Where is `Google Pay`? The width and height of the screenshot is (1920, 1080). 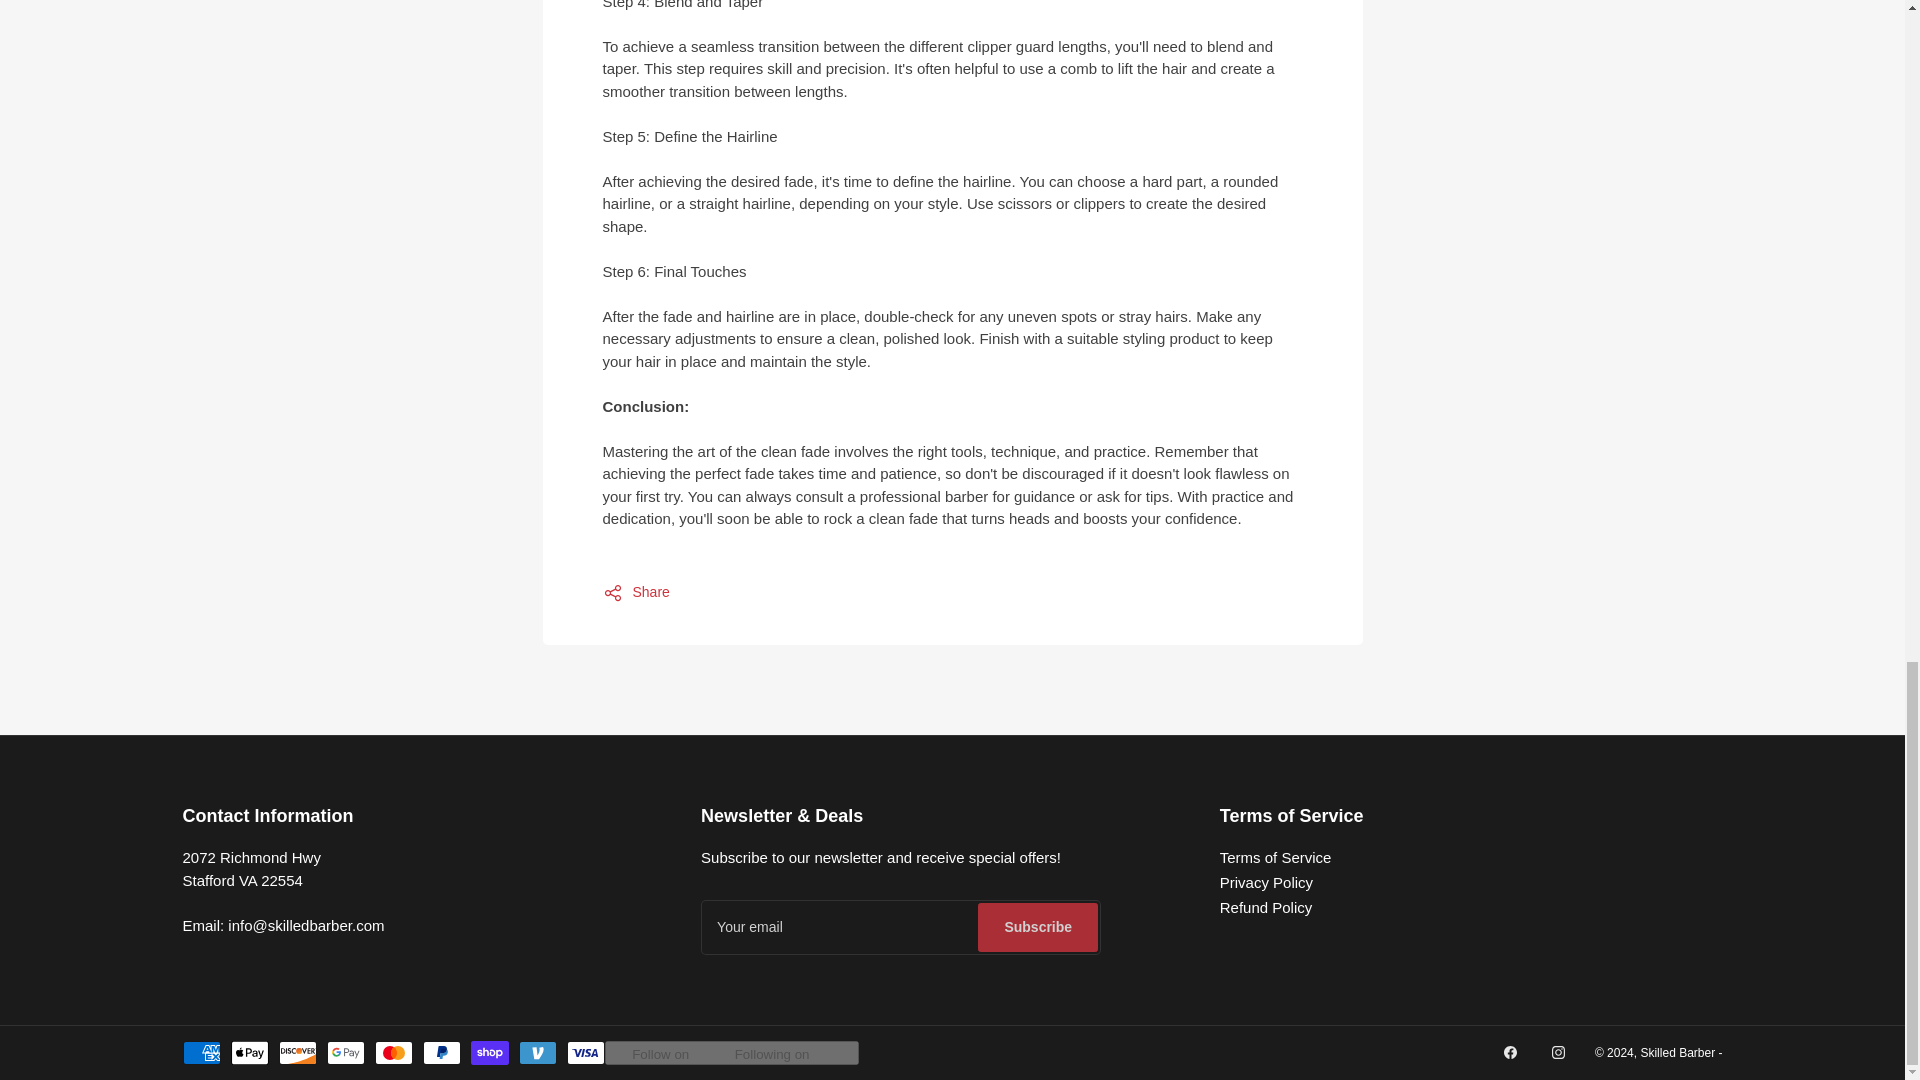
Google Pay is located at coordinates (345, 1052).